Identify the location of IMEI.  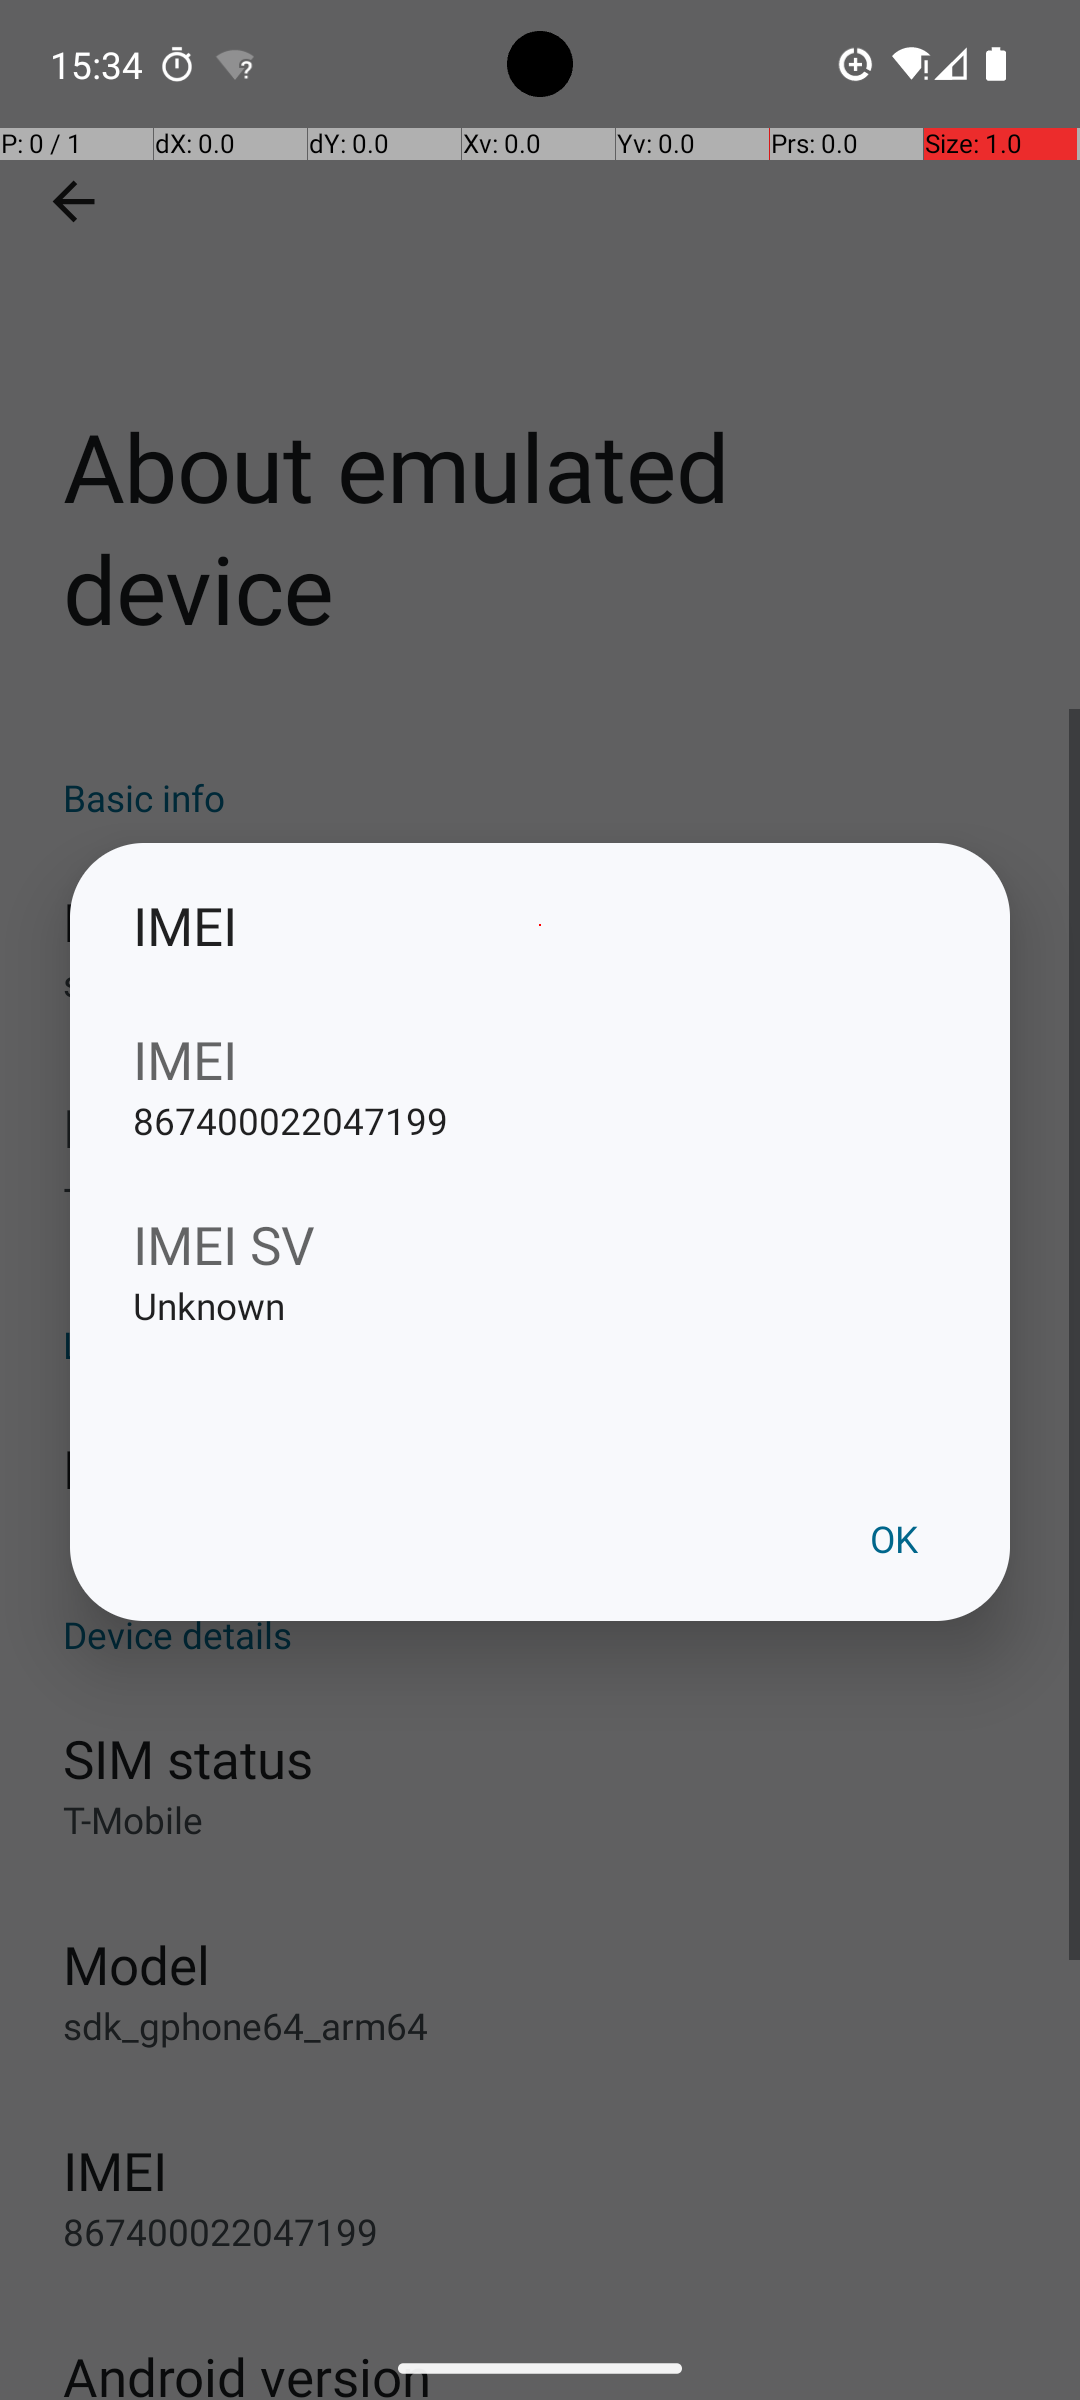
(540, 926).